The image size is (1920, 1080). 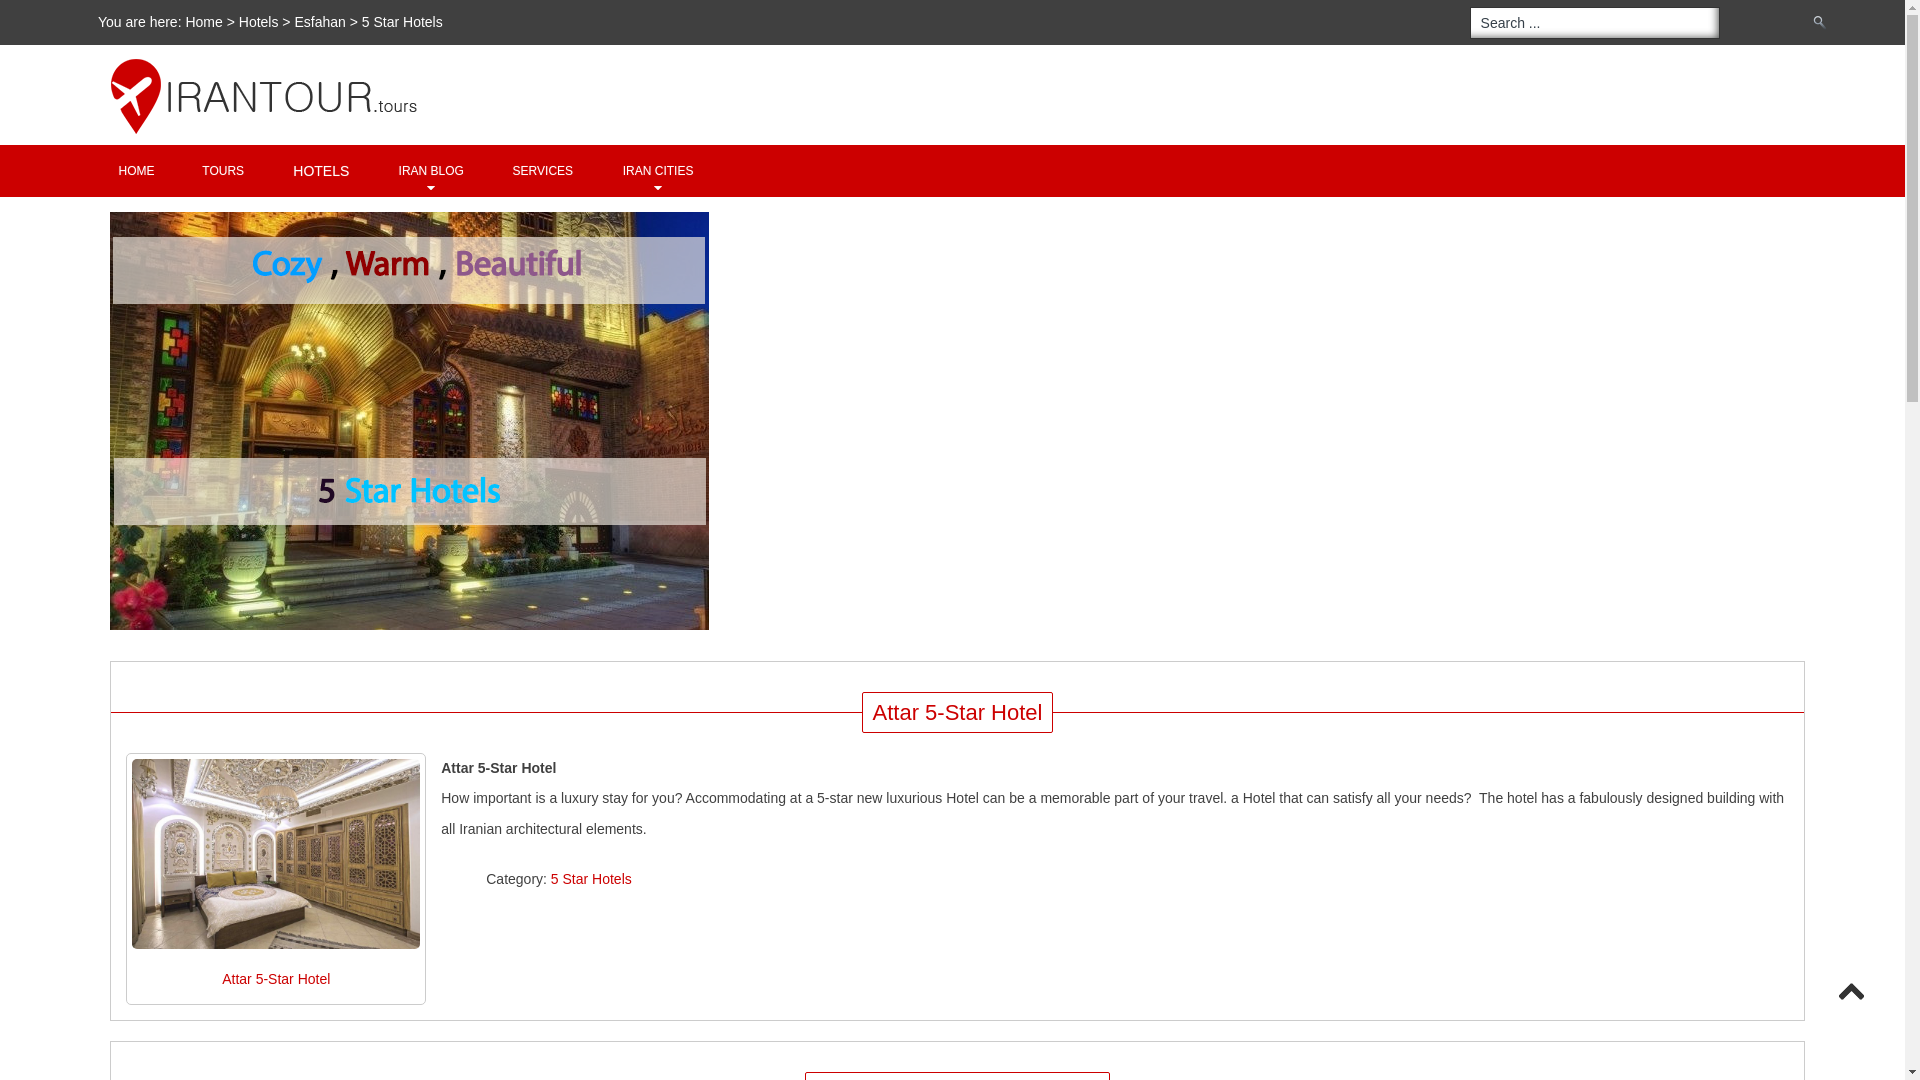 I want to click on IRAN BLOG, so click(x=430, y=170).